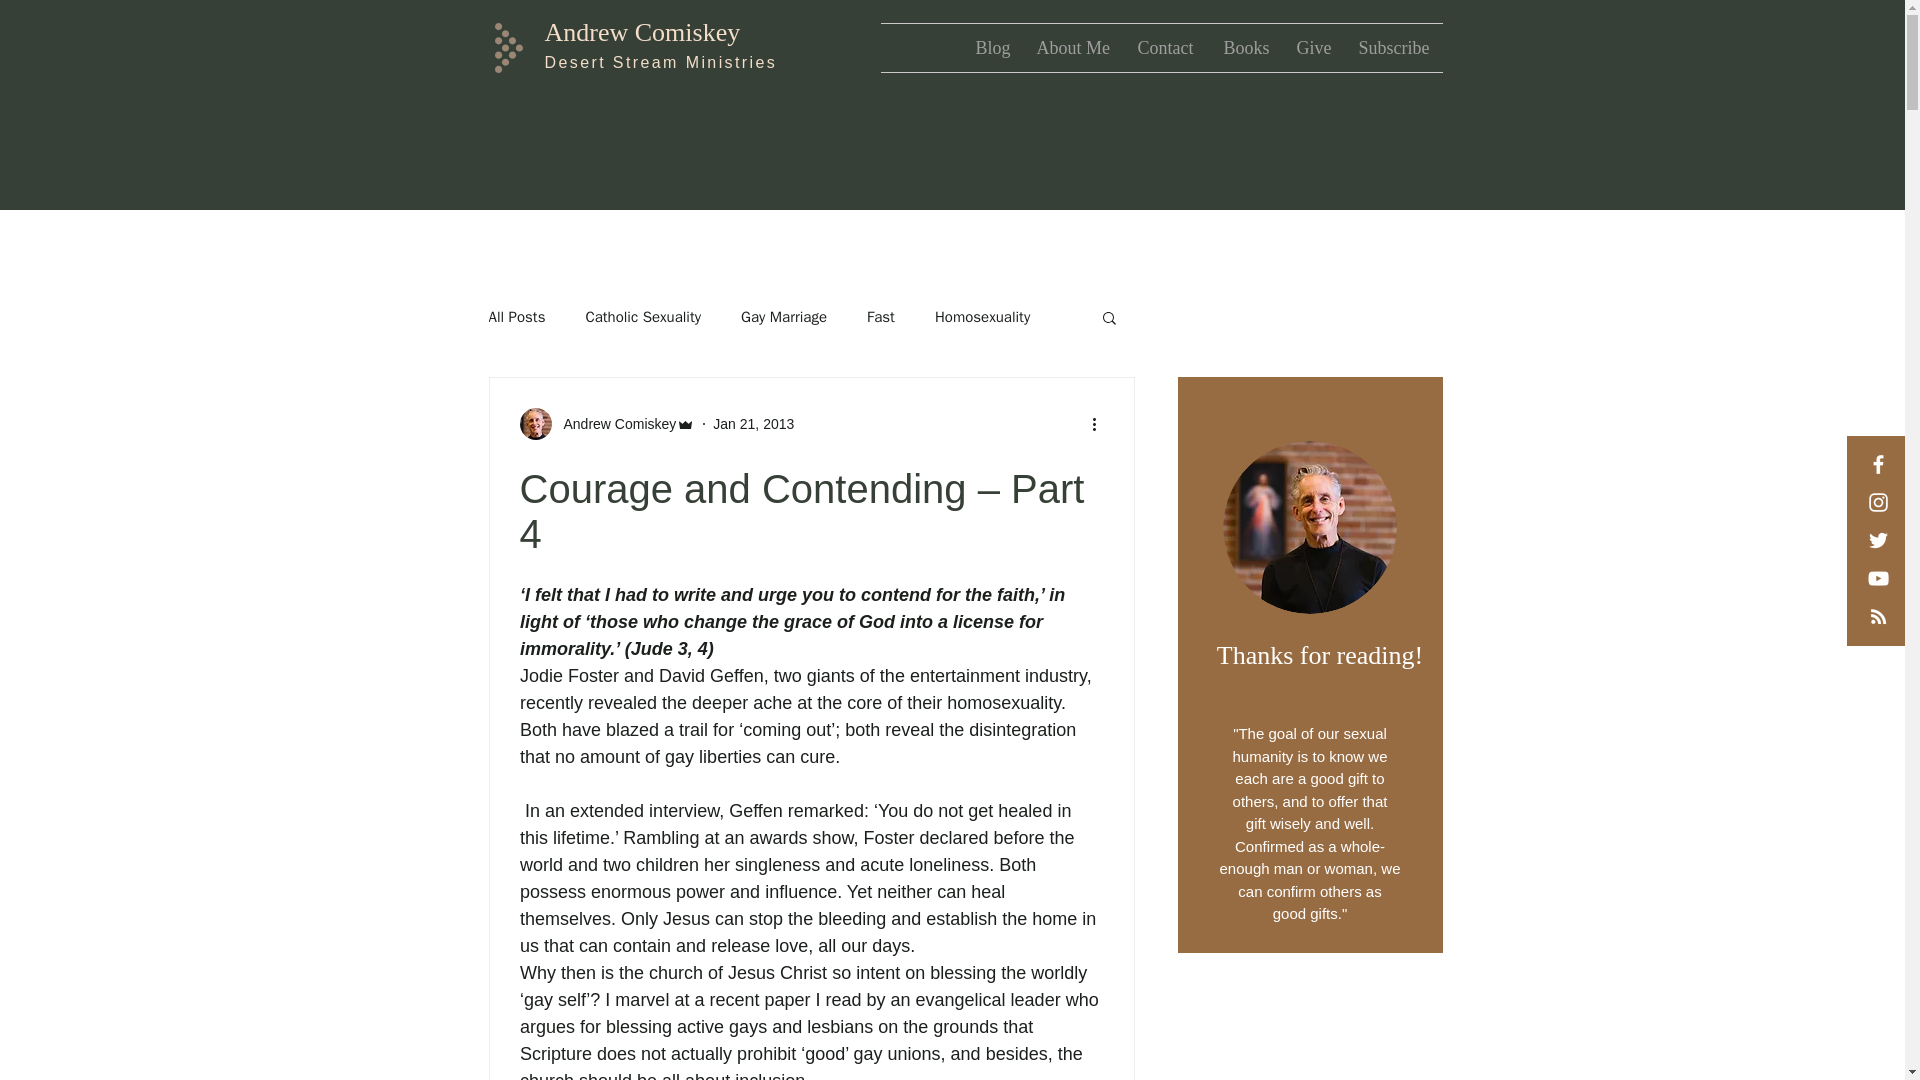  I want to click on Blog, so click(990, 48).